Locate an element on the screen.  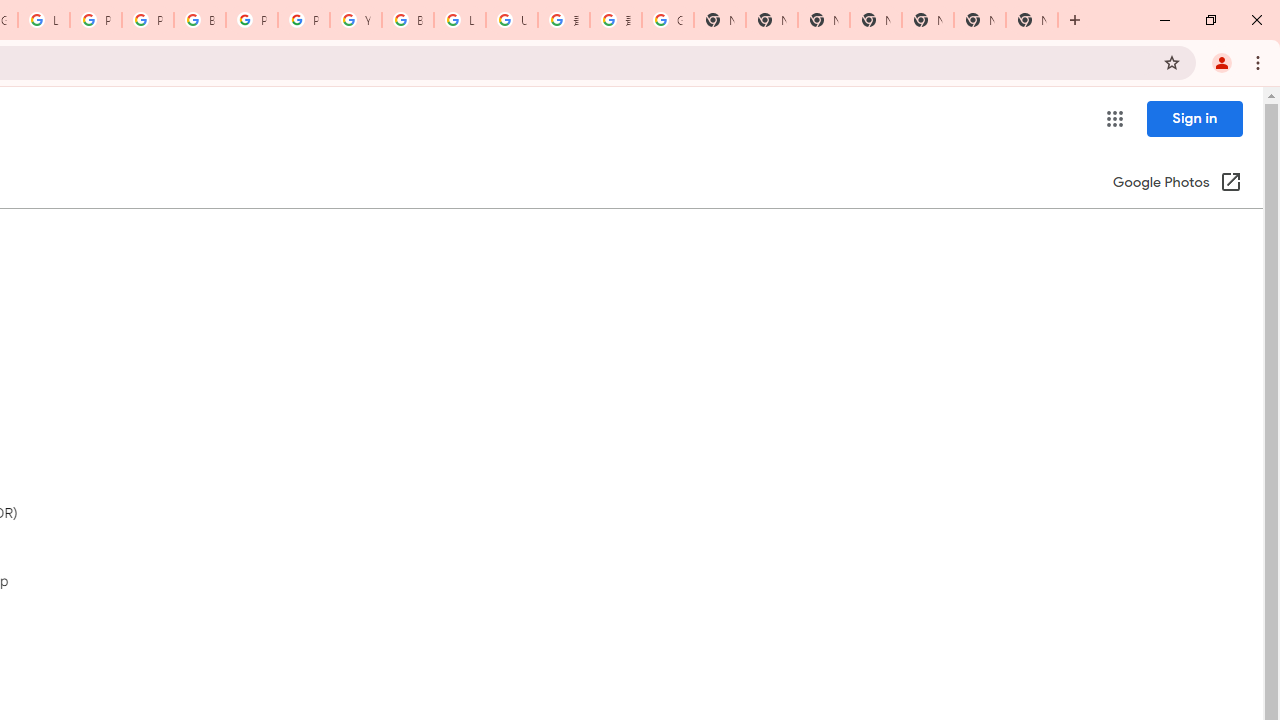
Privacy Help Center - Policies Help is located at coordinates (148, 20).